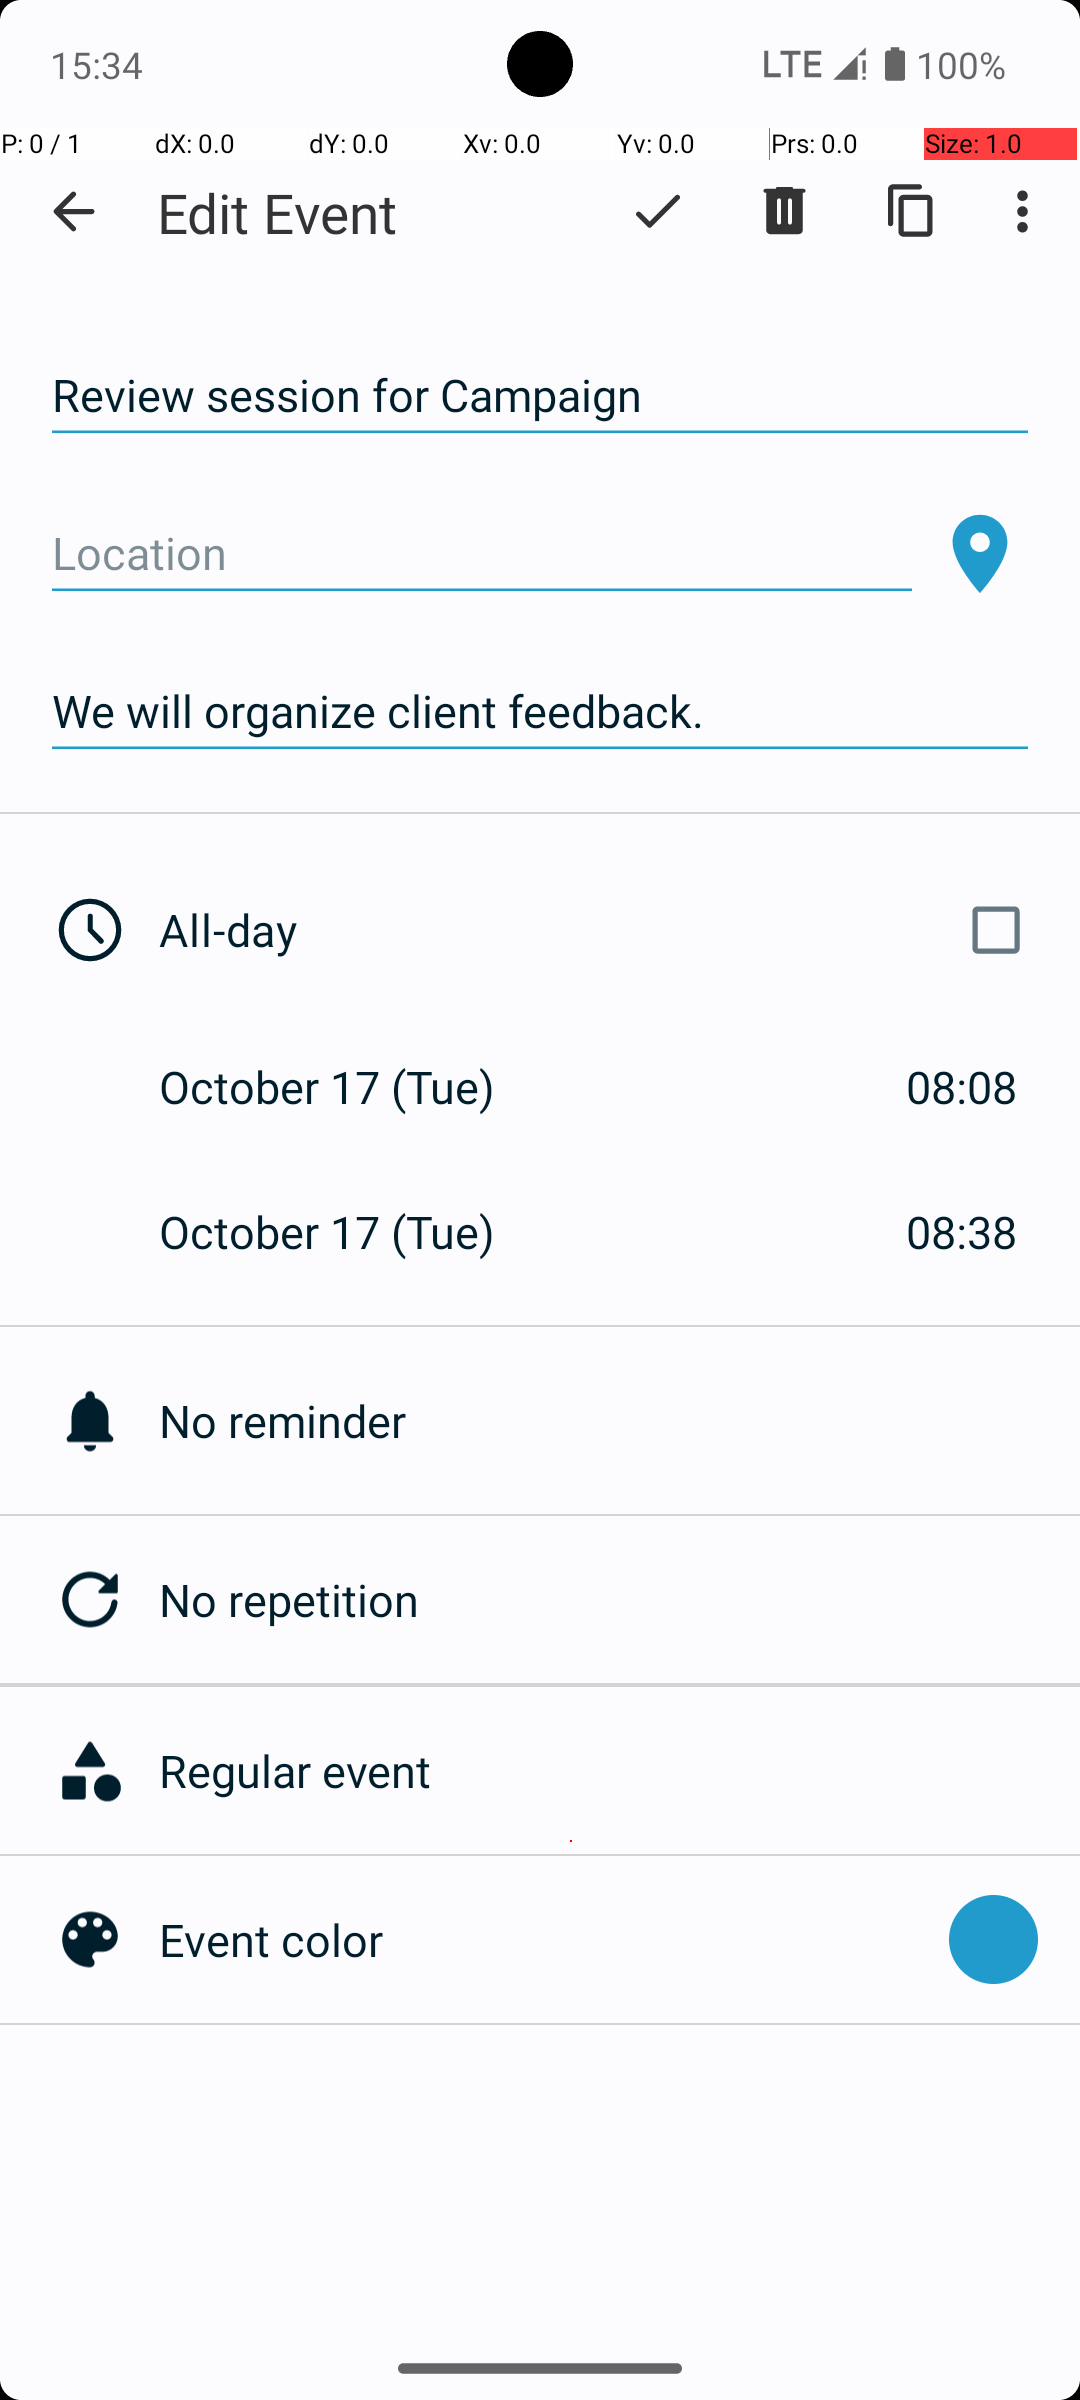 This screenshot has height=2400, width=1080. Describe the element at coordinates (540, 712) in the screenshot. I see `We will organize client feedback.` at that location.